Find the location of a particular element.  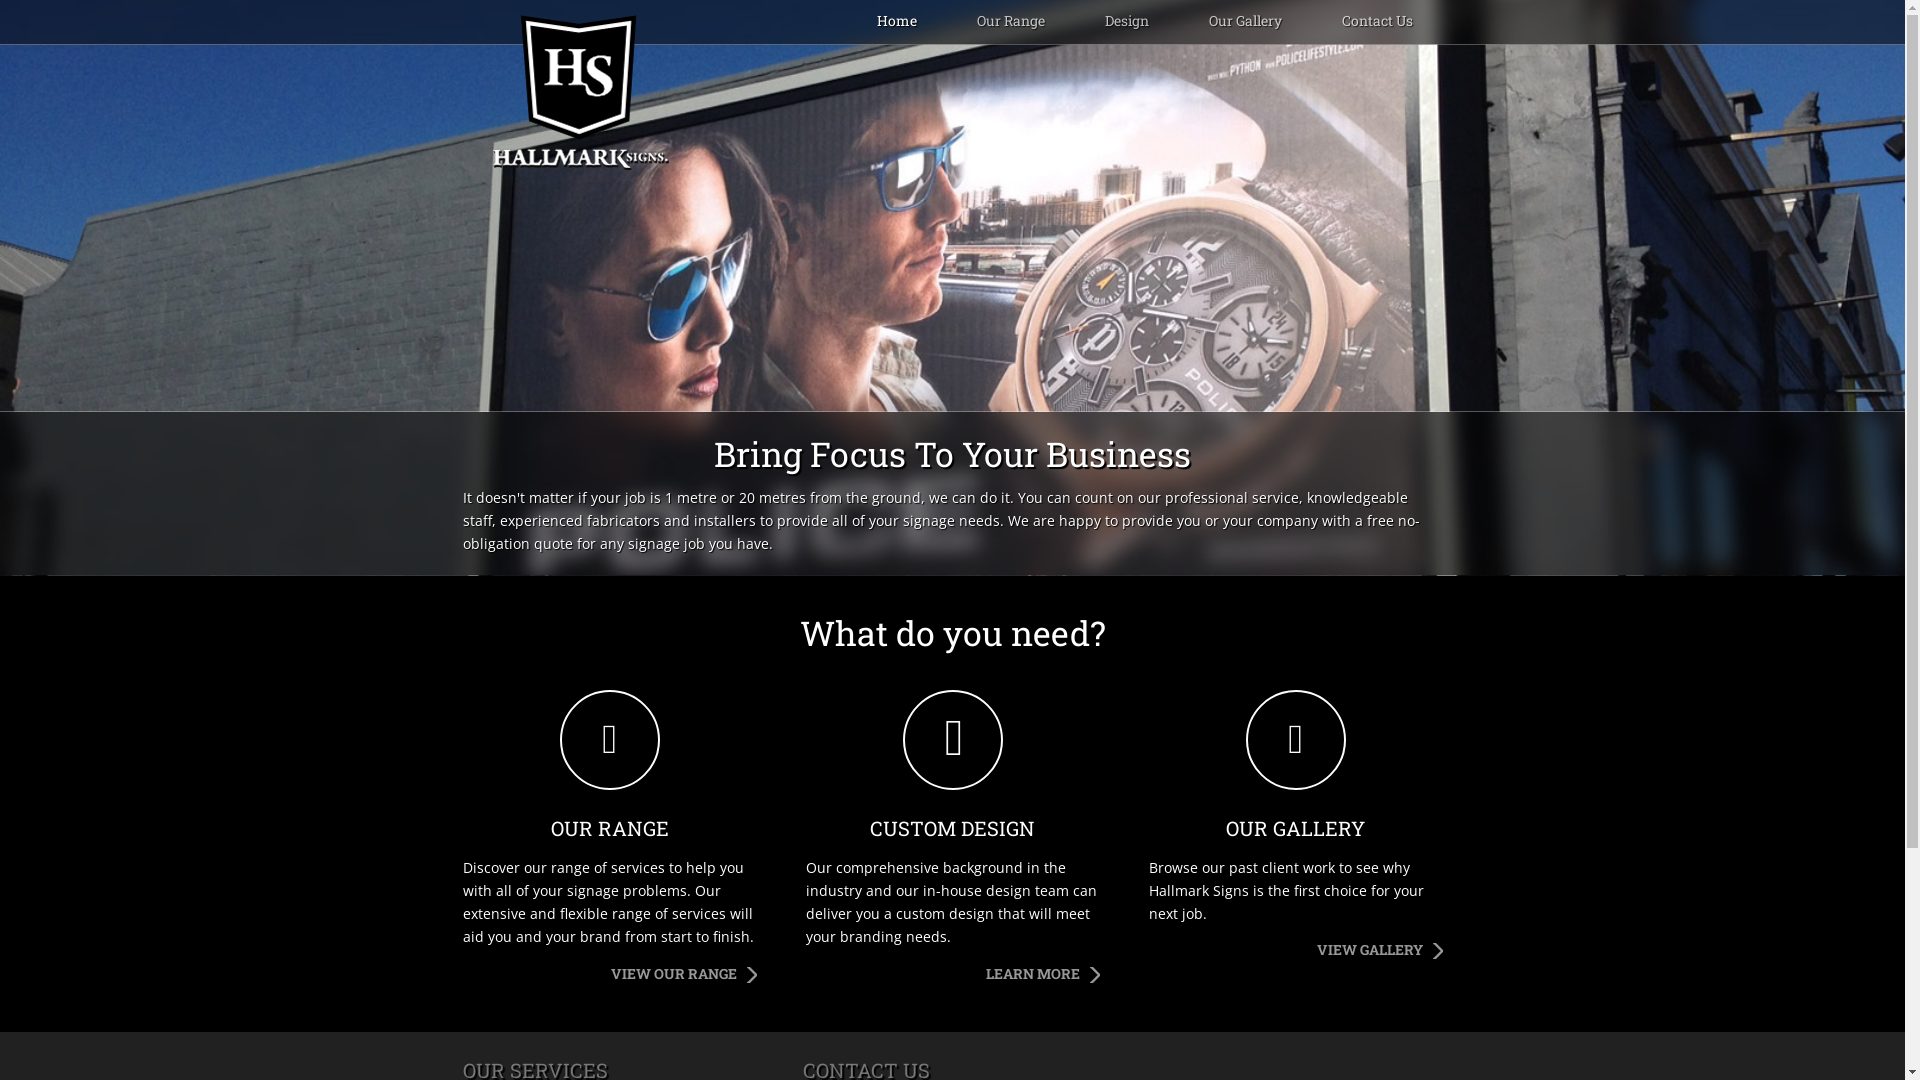

CUSTOM DESIGN is located at coordinates (953, 773).